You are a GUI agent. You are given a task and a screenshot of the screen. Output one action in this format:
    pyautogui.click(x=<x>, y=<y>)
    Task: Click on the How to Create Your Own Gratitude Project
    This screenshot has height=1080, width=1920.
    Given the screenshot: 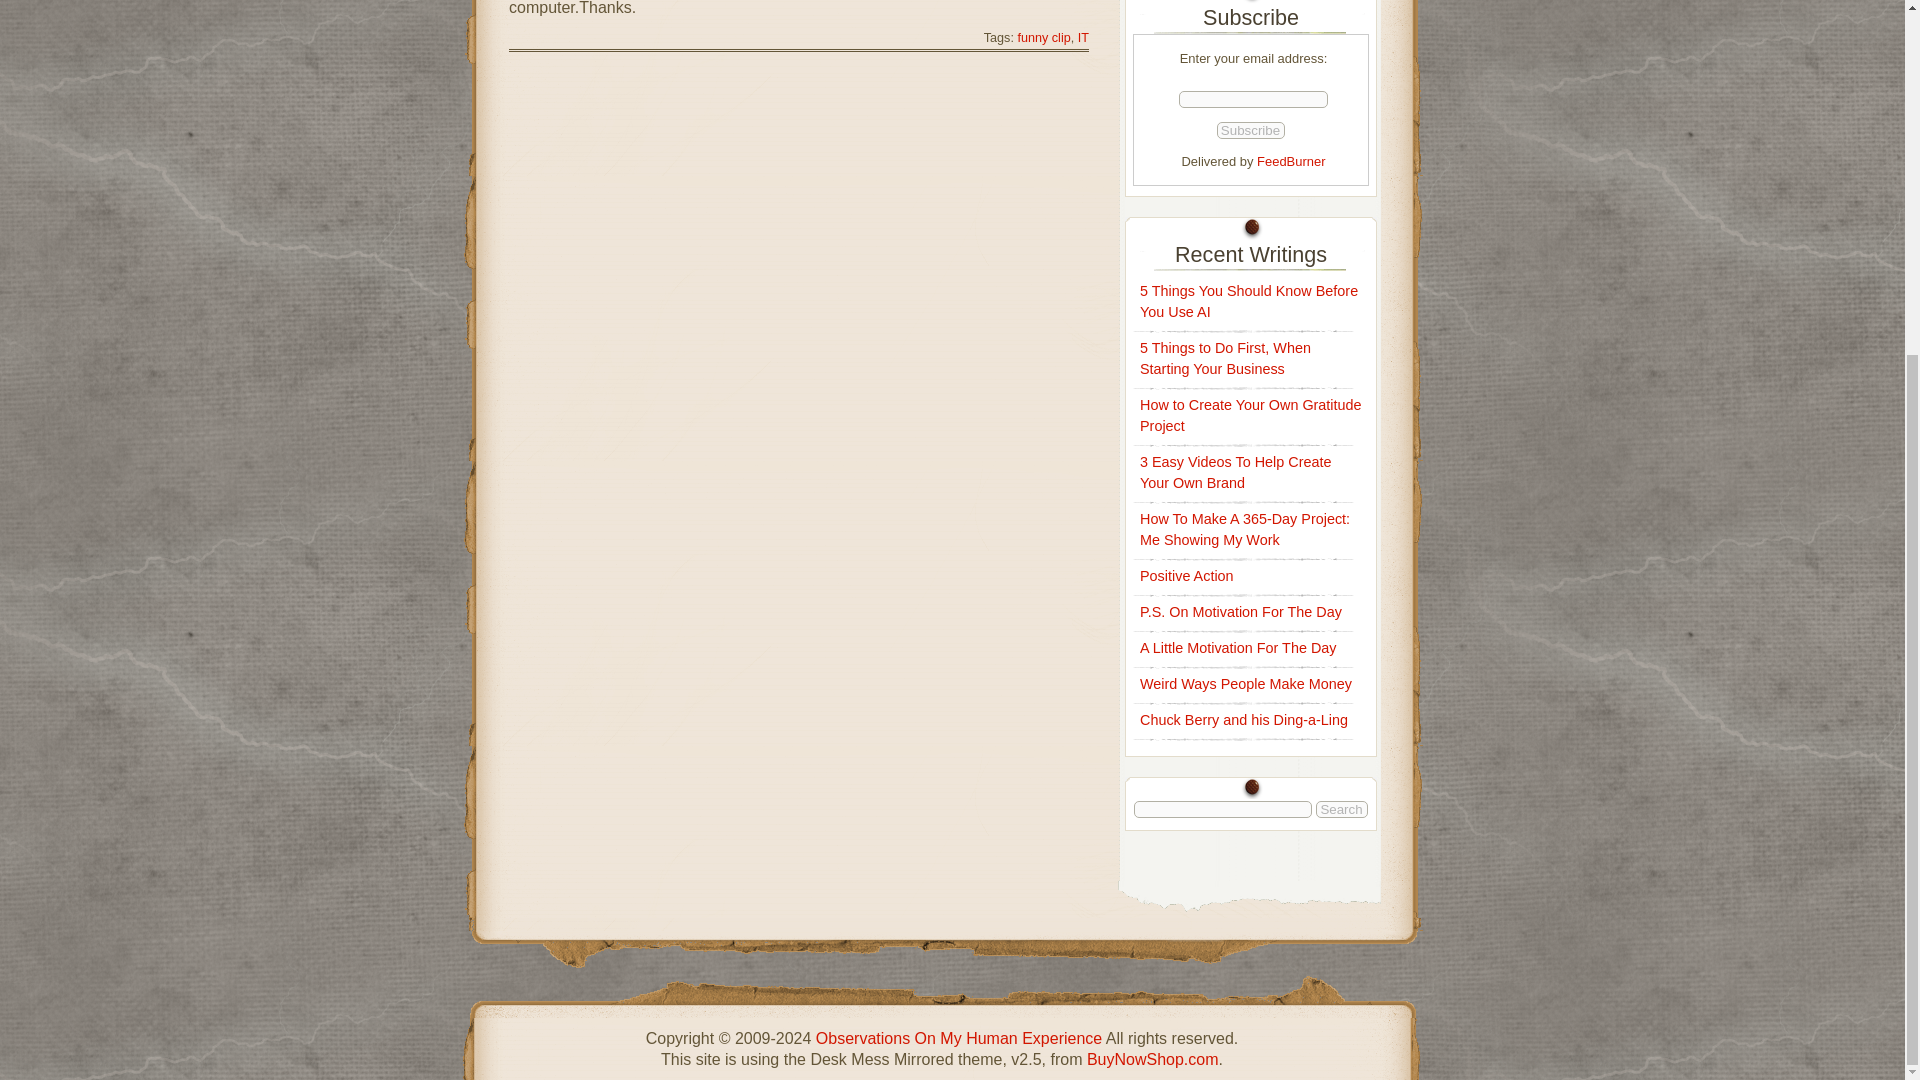 What is the action you would take?
    pyautogui.click(x=1250, y=416)
    